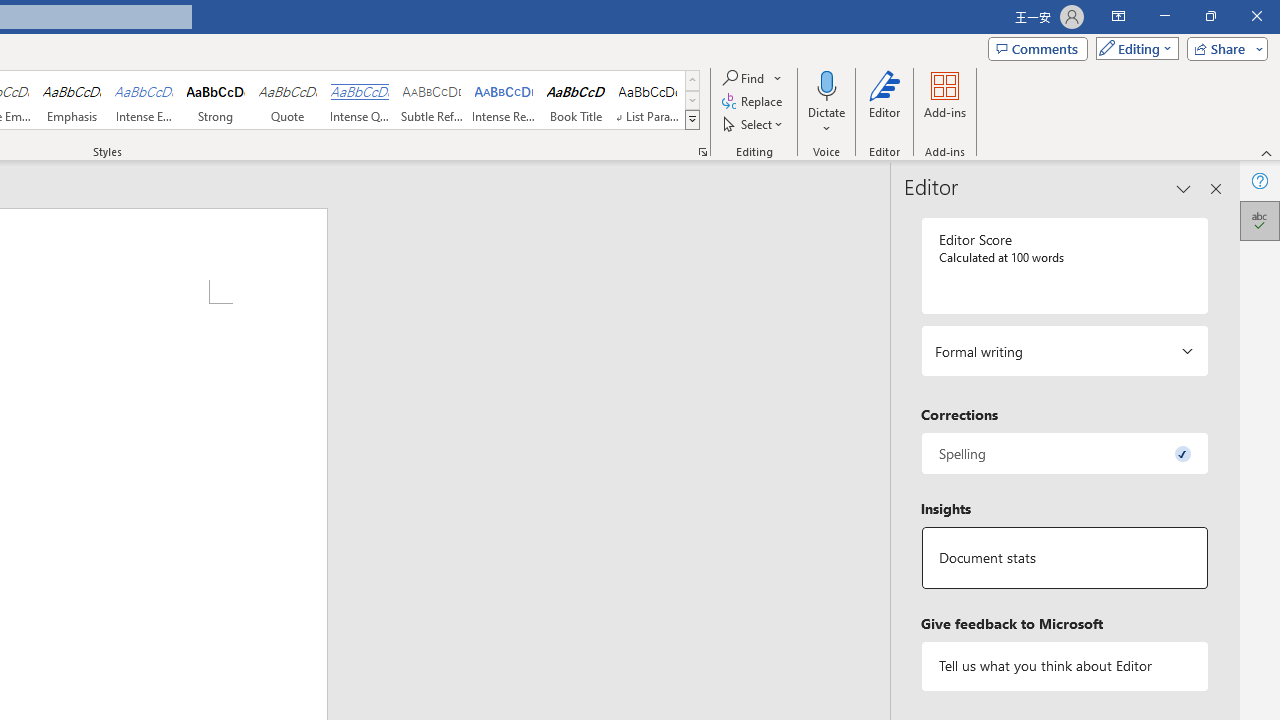 The height and width of the screenshot is (720, 1280). I want to click on Subtle Reference, so click(432, 100).